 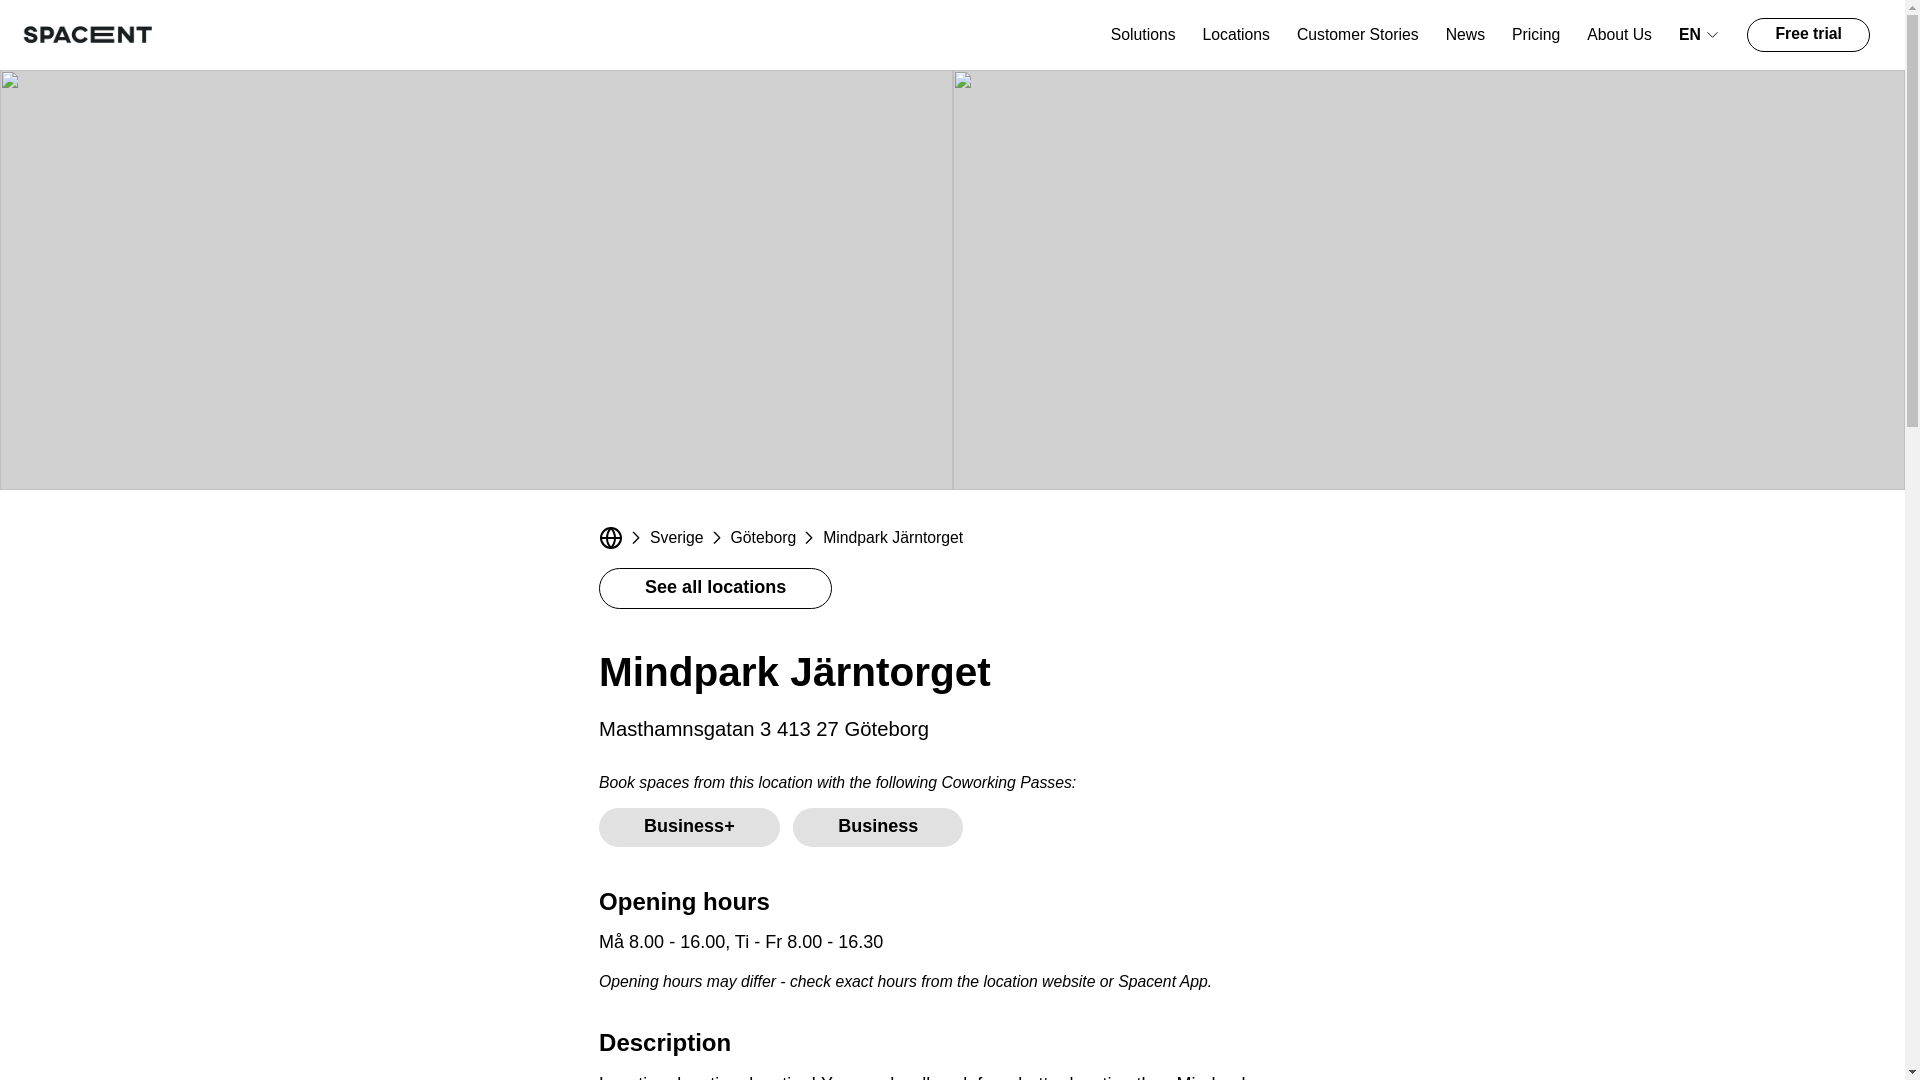 I want to click on Sverige, so click(x=676, y=537).